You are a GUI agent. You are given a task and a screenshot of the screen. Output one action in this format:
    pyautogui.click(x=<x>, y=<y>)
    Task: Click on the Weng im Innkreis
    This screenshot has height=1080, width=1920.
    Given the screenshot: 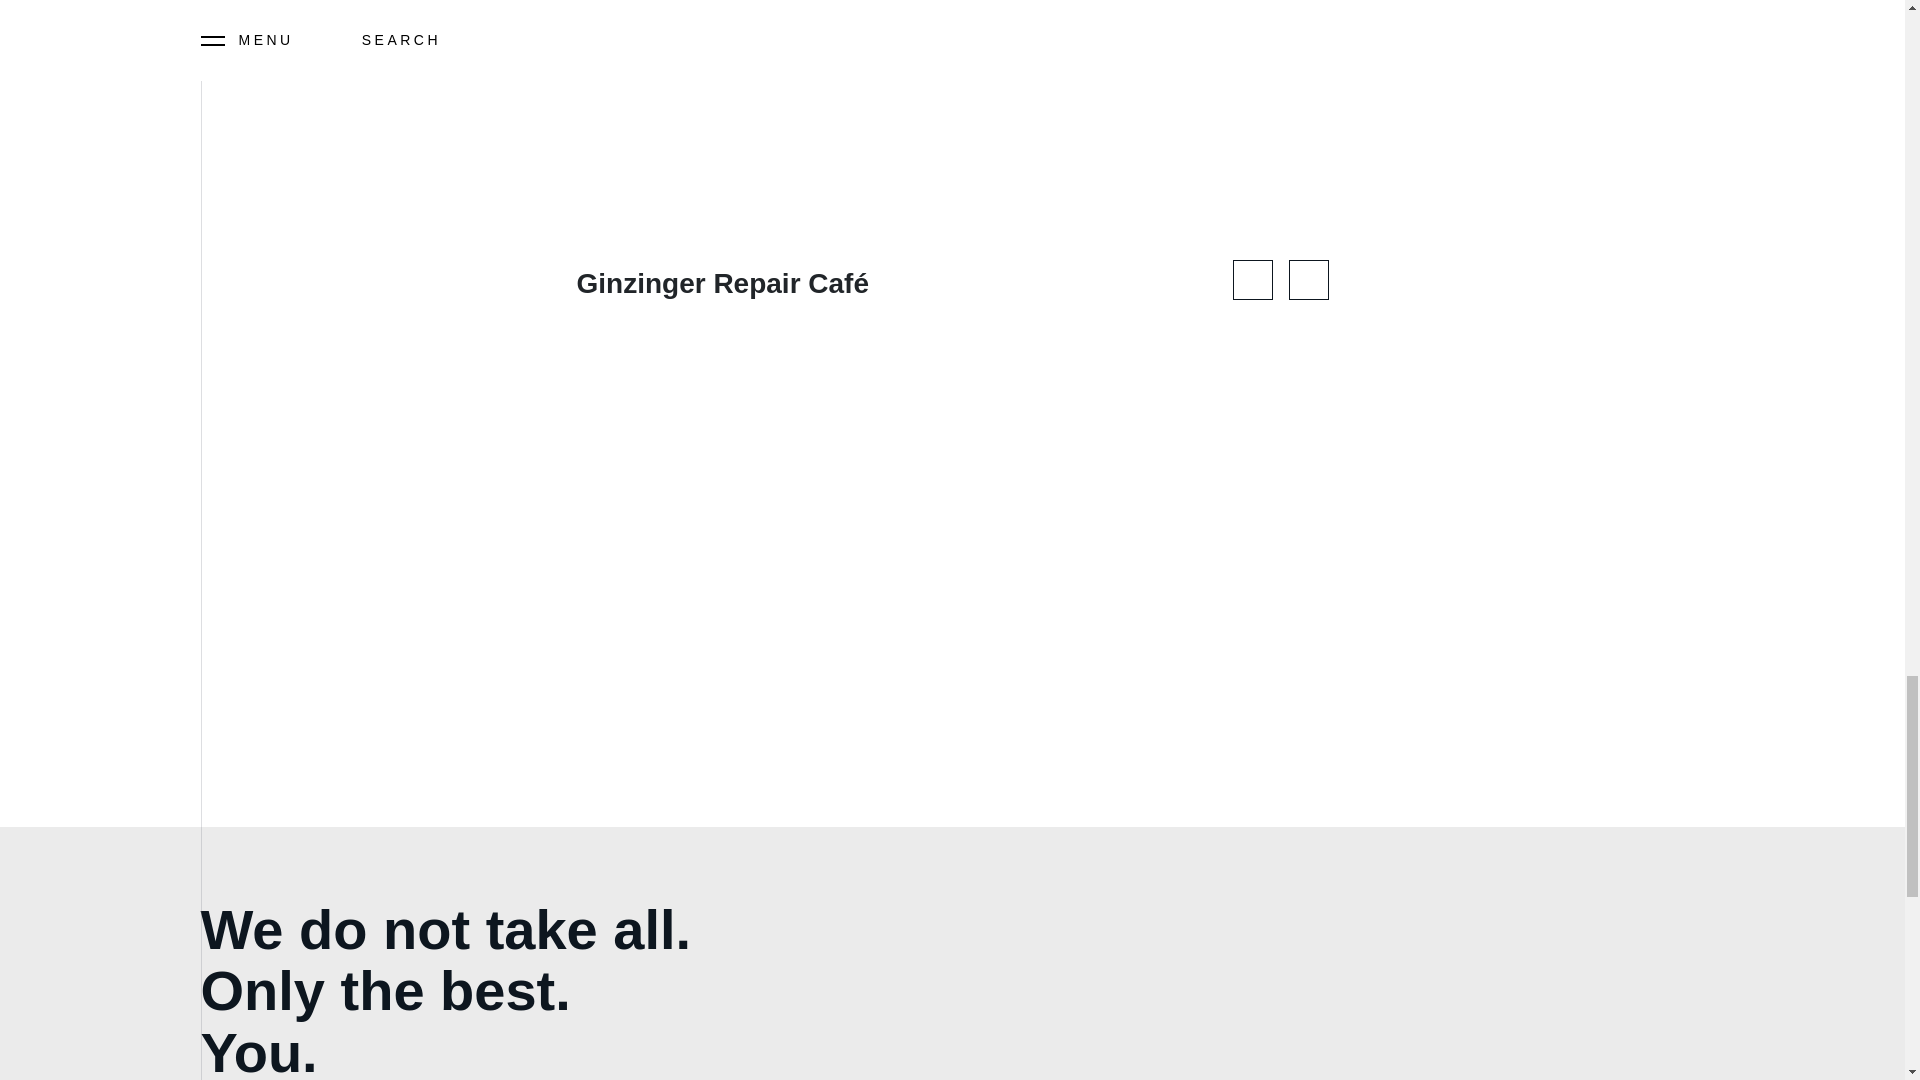 What is the action you would take?
    pyautogui.click(x=389, y=10)
    